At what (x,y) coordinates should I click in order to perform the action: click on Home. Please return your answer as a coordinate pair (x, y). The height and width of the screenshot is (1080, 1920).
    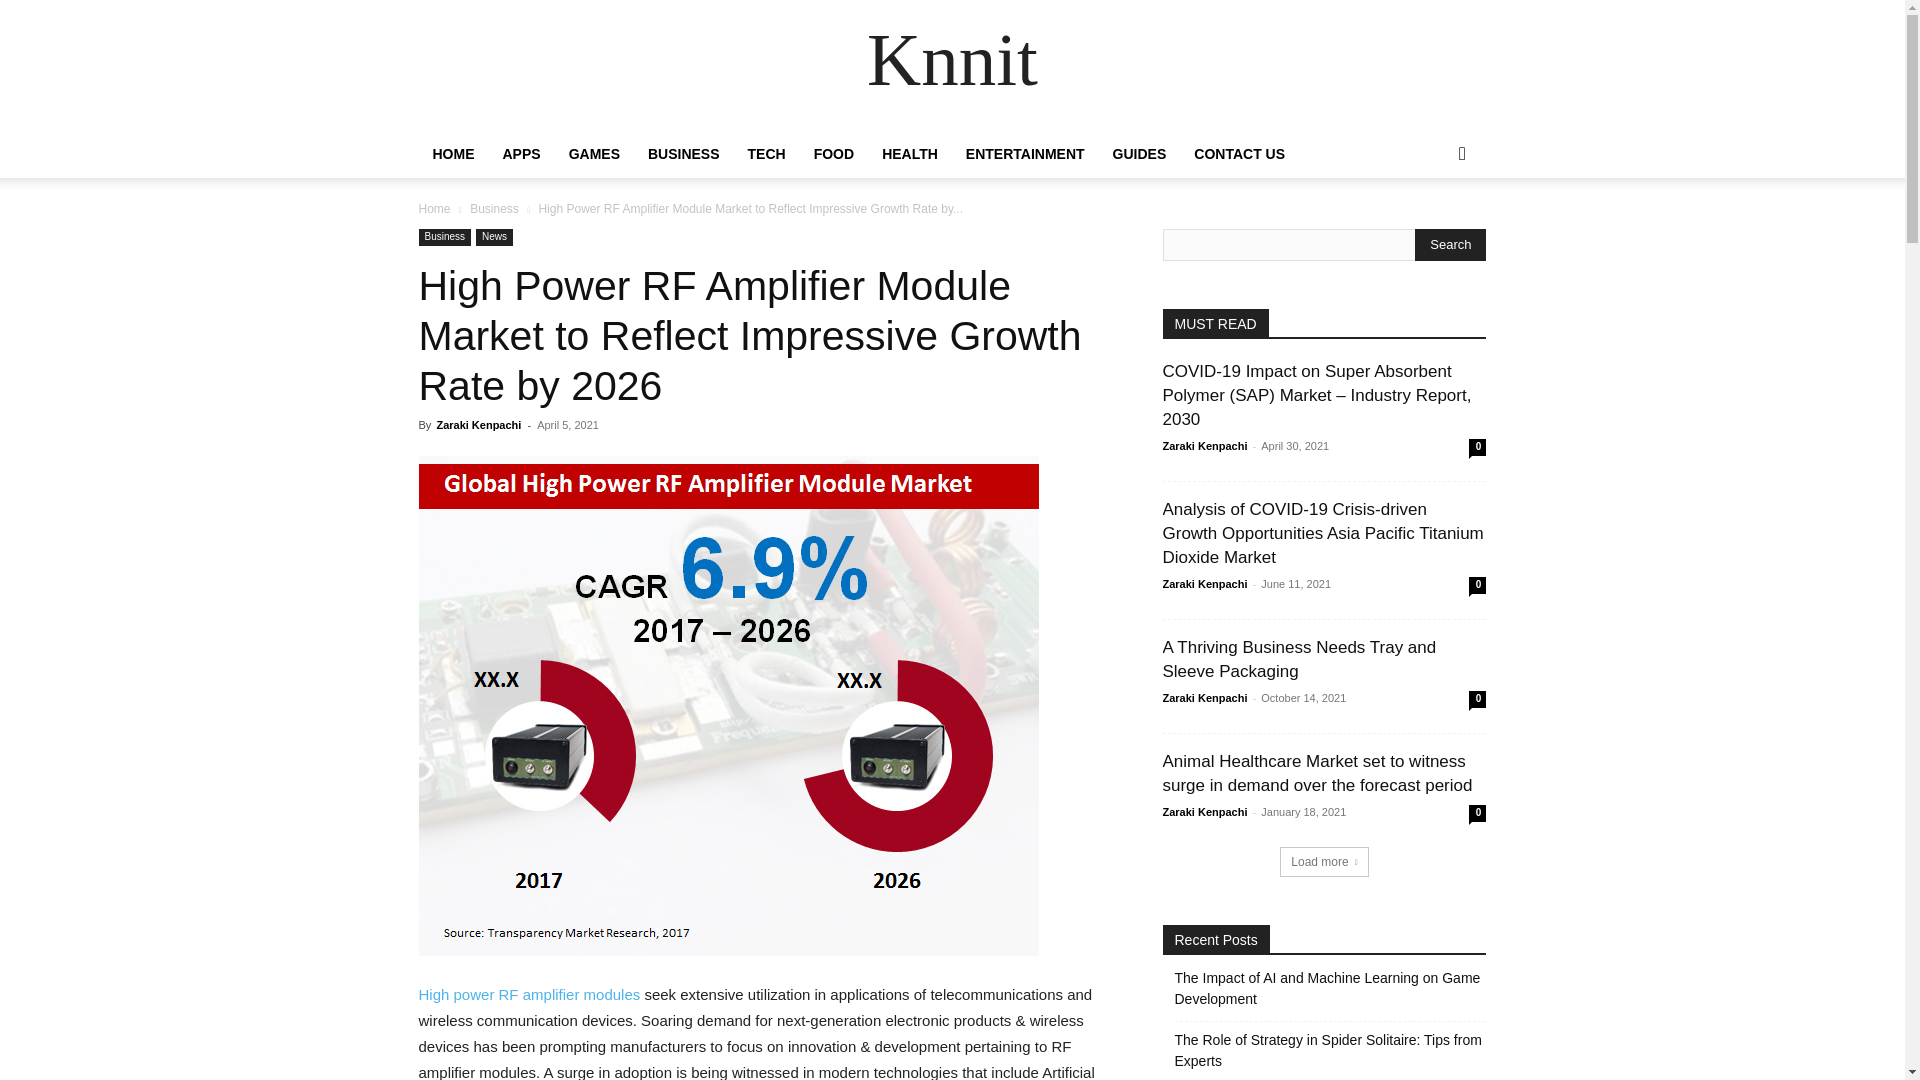
    Looking at the image, I should click on (434, 208).